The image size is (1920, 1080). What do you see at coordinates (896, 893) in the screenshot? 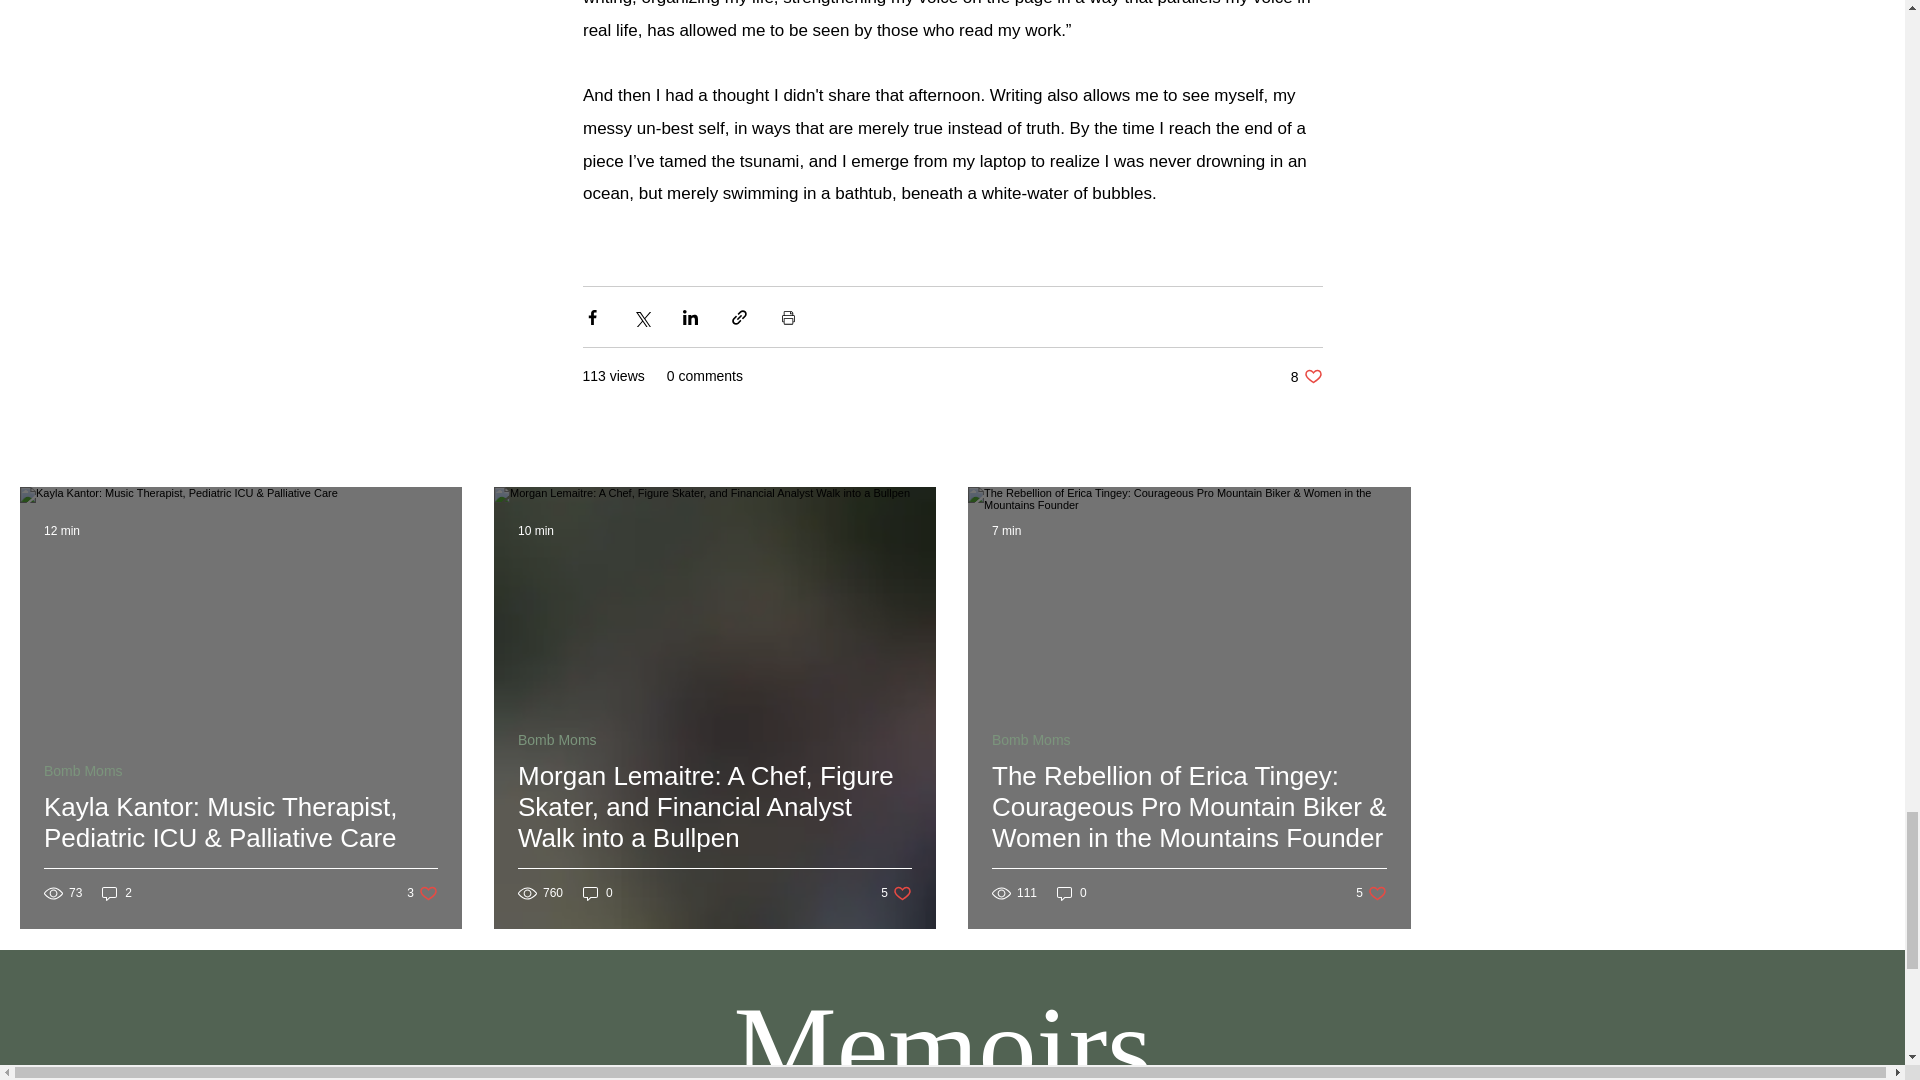
I see `Bomb Moms` at bounding box center [896, 893].